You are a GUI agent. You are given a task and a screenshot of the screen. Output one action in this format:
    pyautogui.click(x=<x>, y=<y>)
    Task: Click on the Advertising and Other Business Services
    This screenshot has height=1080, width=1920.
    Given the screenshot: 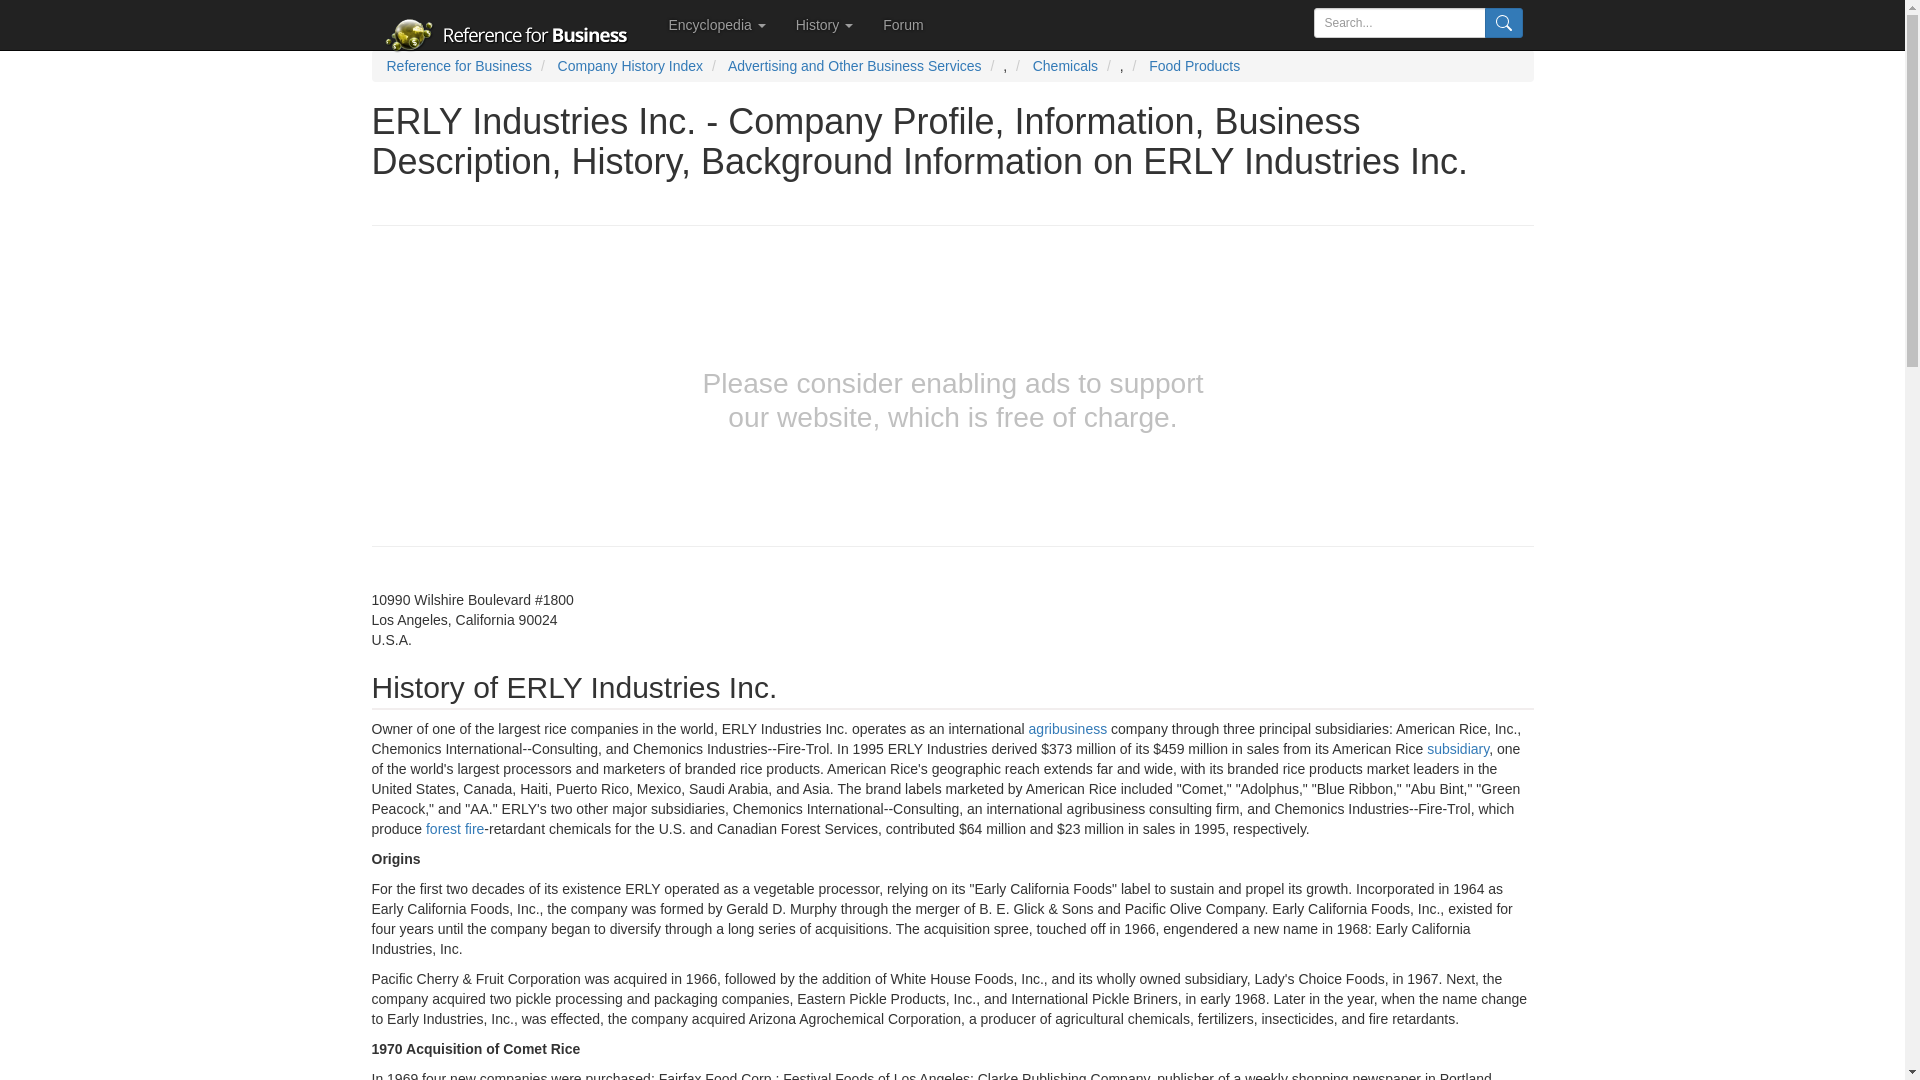 What is the action you would take?
    pyautogui.click(x=854, y=66)
    